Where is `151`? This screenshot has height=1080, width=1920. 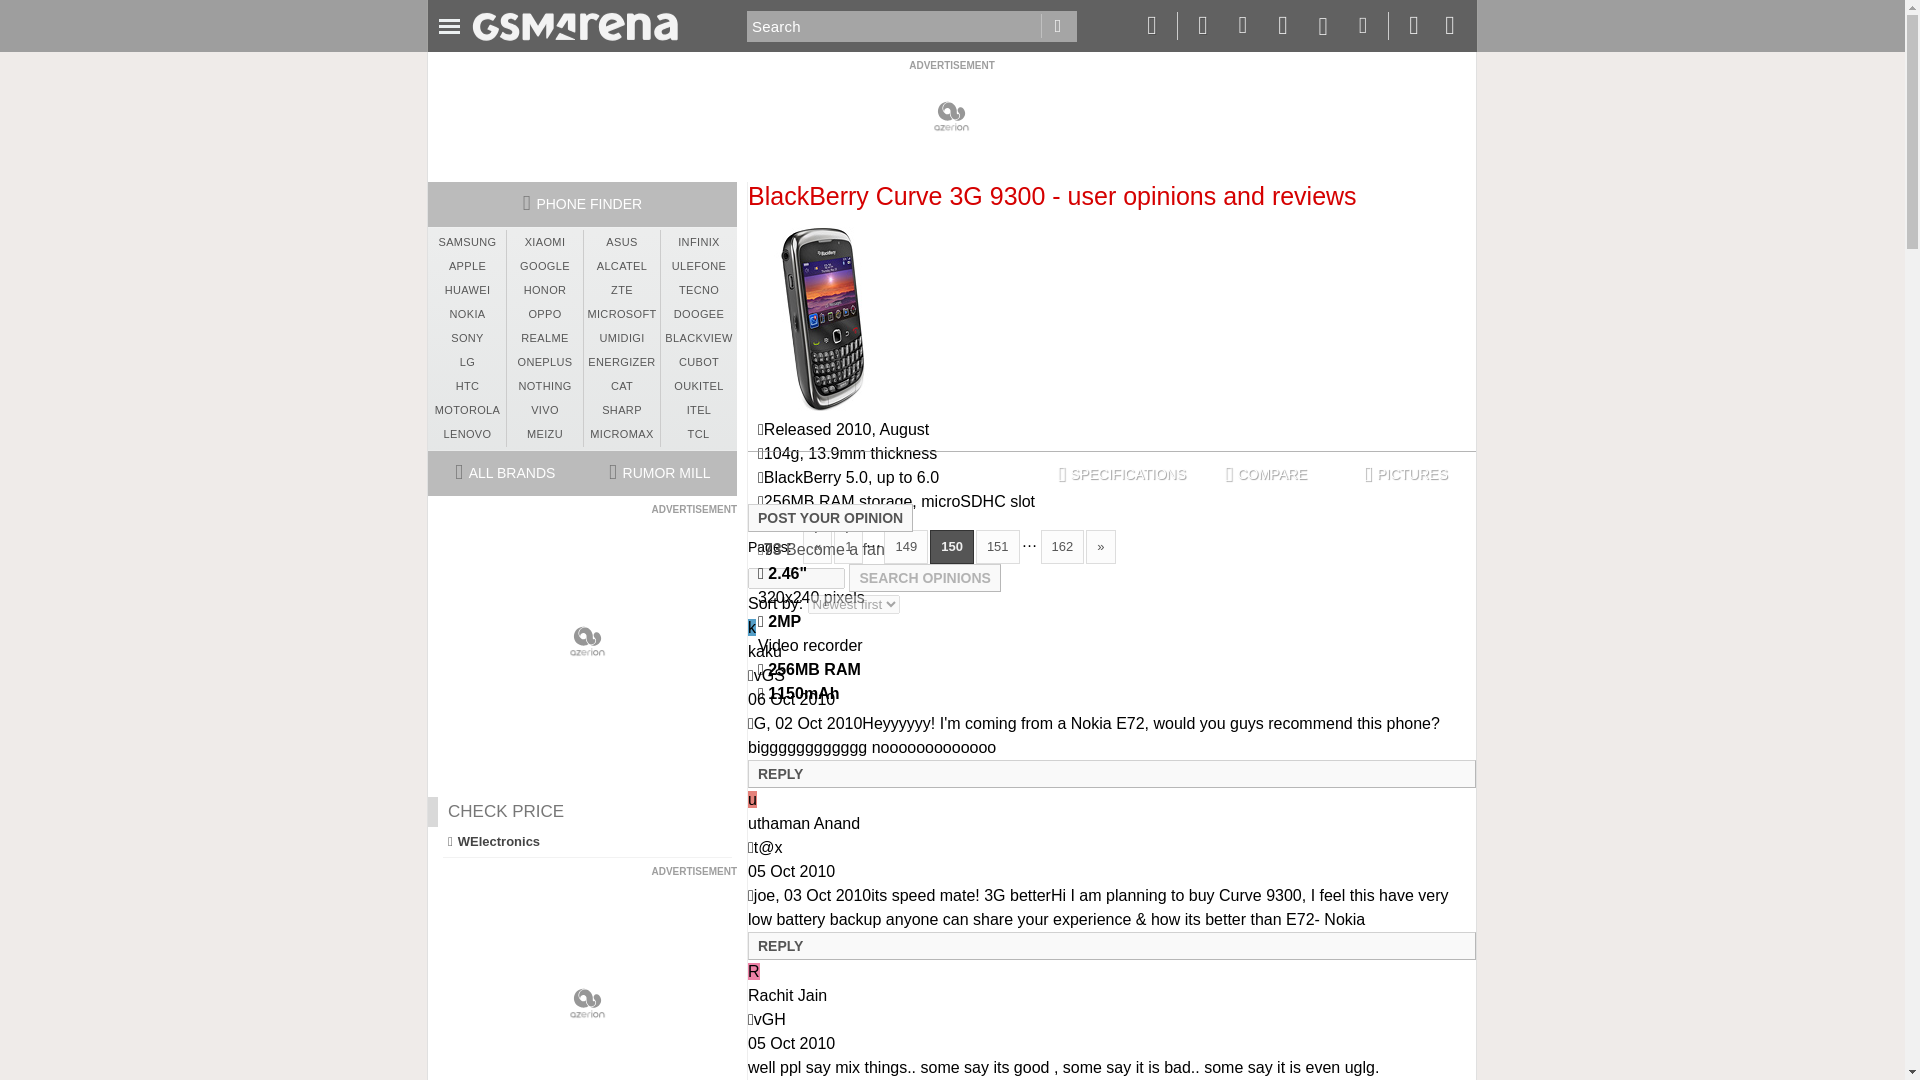 151 is located at coordinates (997, 546).